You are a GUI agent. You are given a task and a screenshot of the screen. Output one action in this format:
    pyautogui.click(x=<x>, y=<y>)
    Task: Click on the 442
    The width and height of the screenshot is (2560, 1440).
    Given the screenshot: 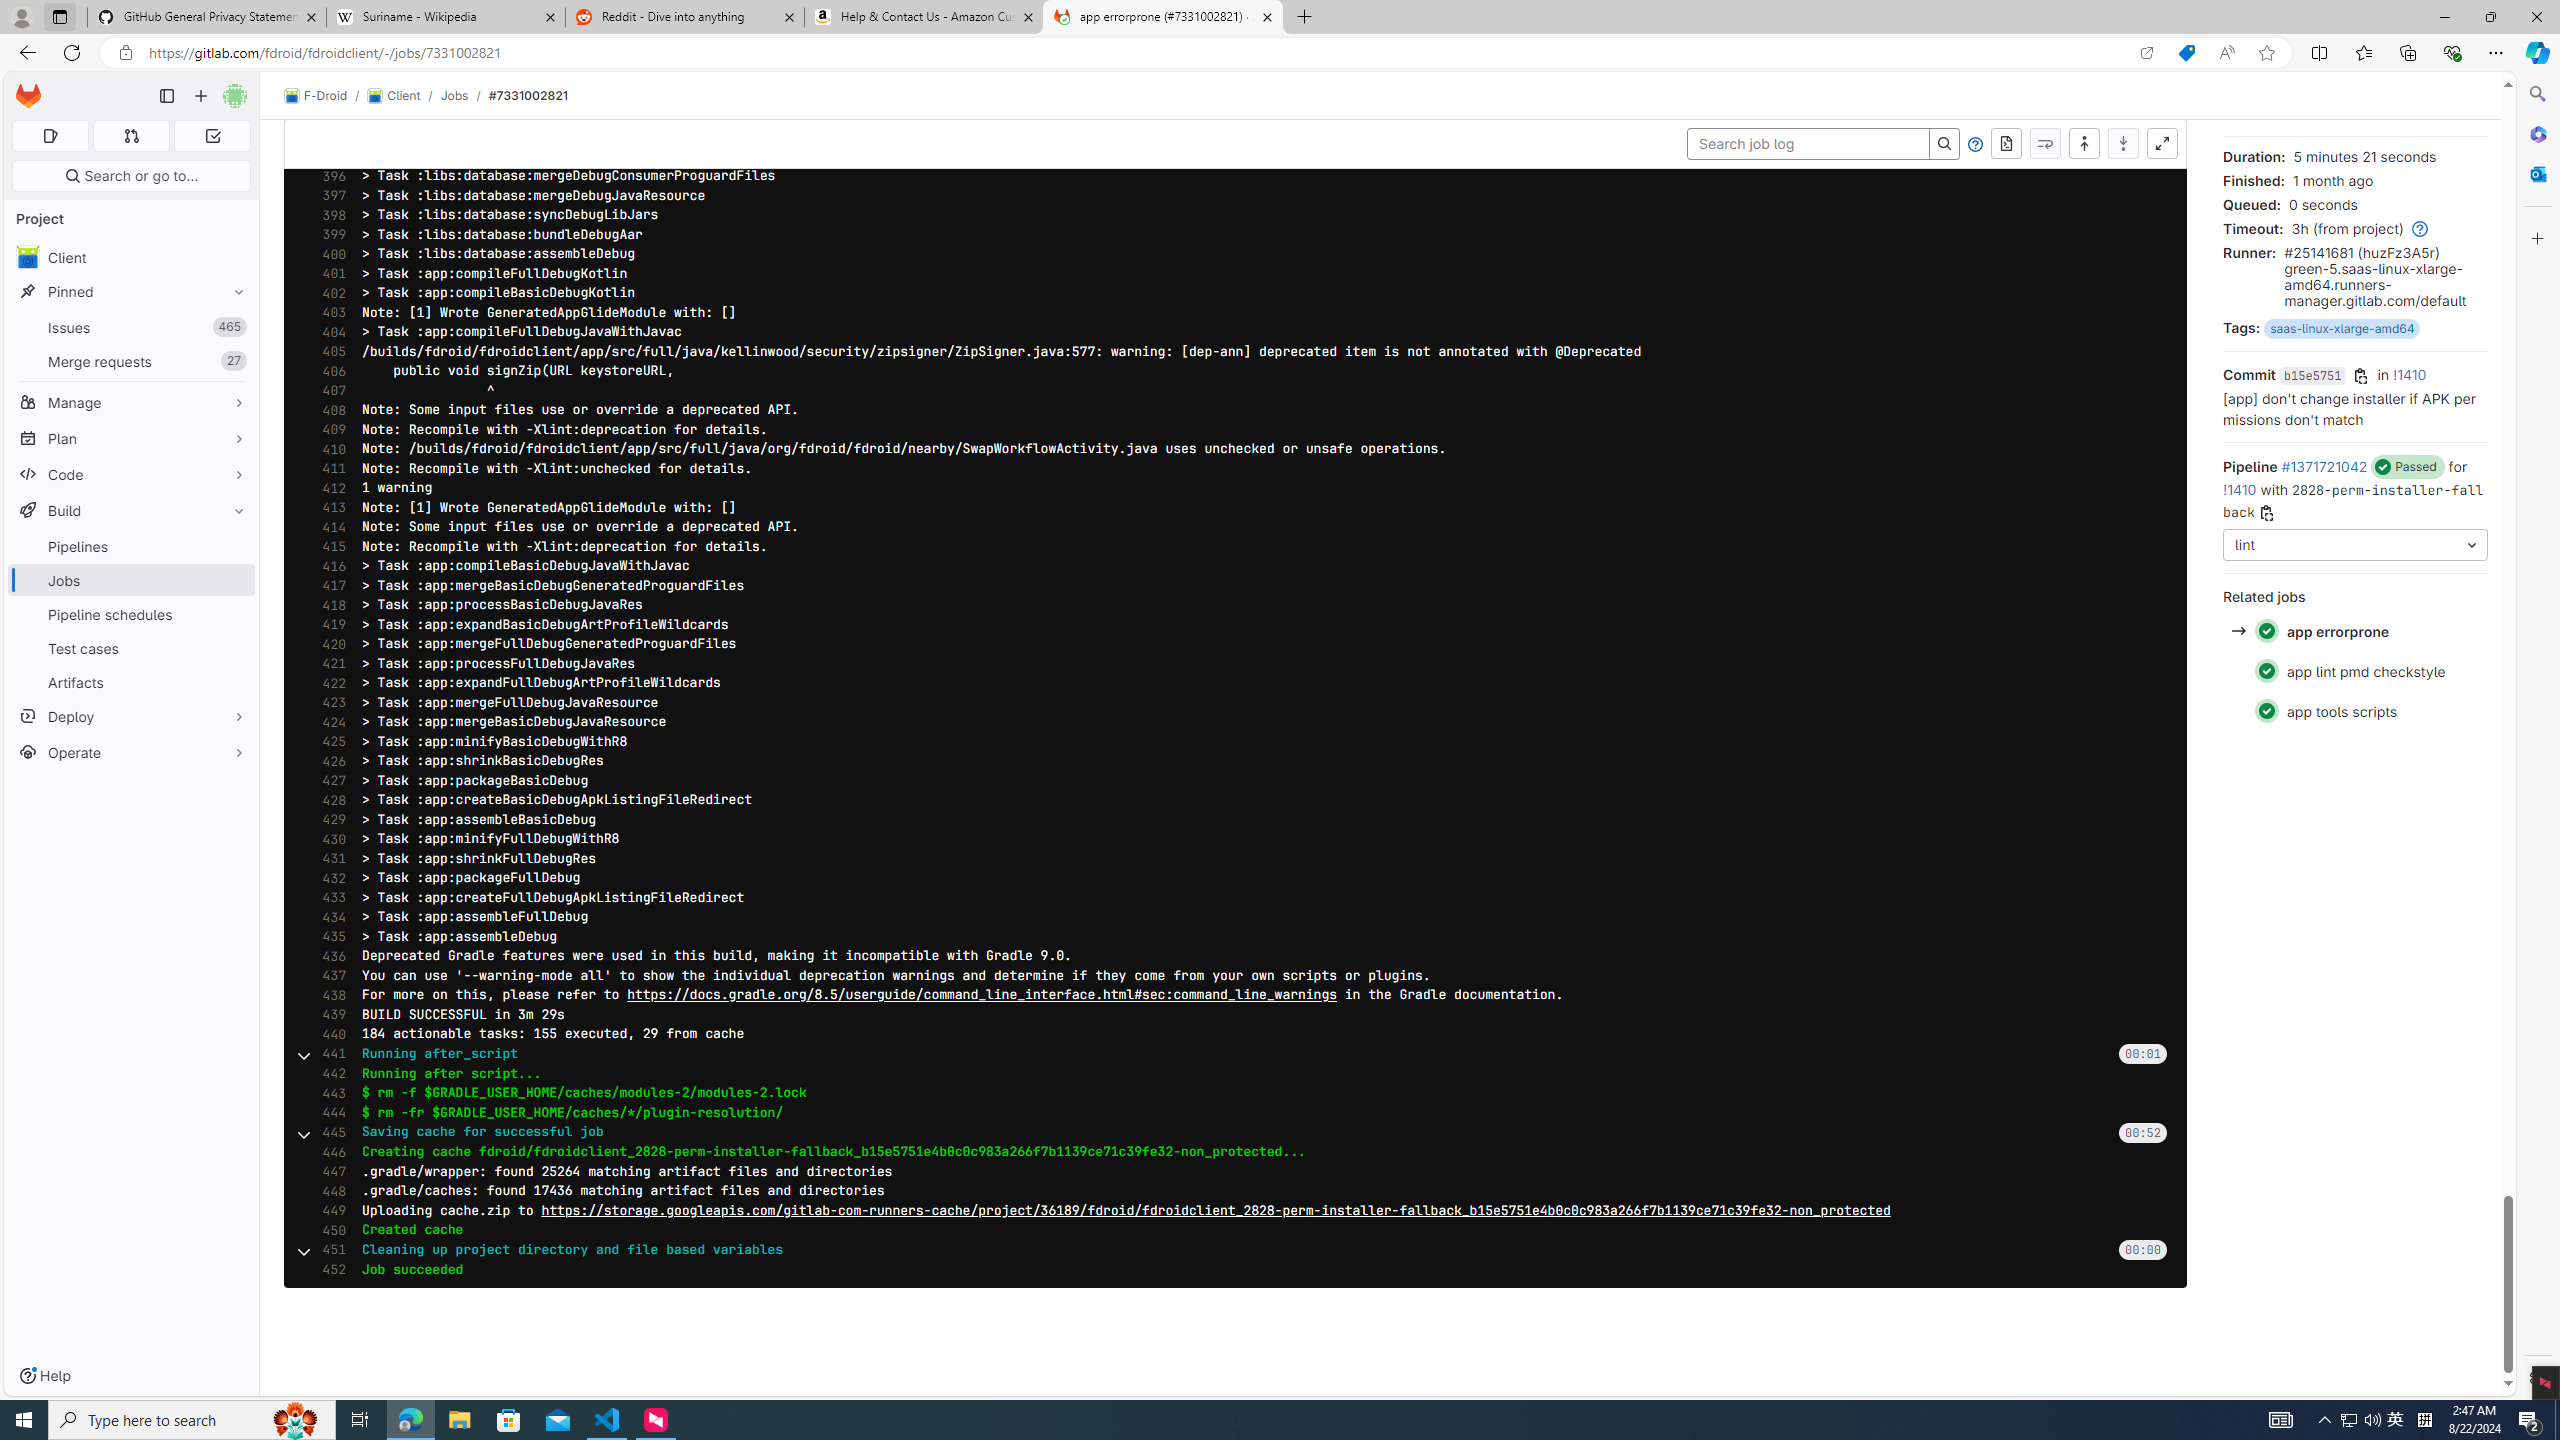 What is the action you would take?
    pyautogui.click(x=328, y=1074)
    